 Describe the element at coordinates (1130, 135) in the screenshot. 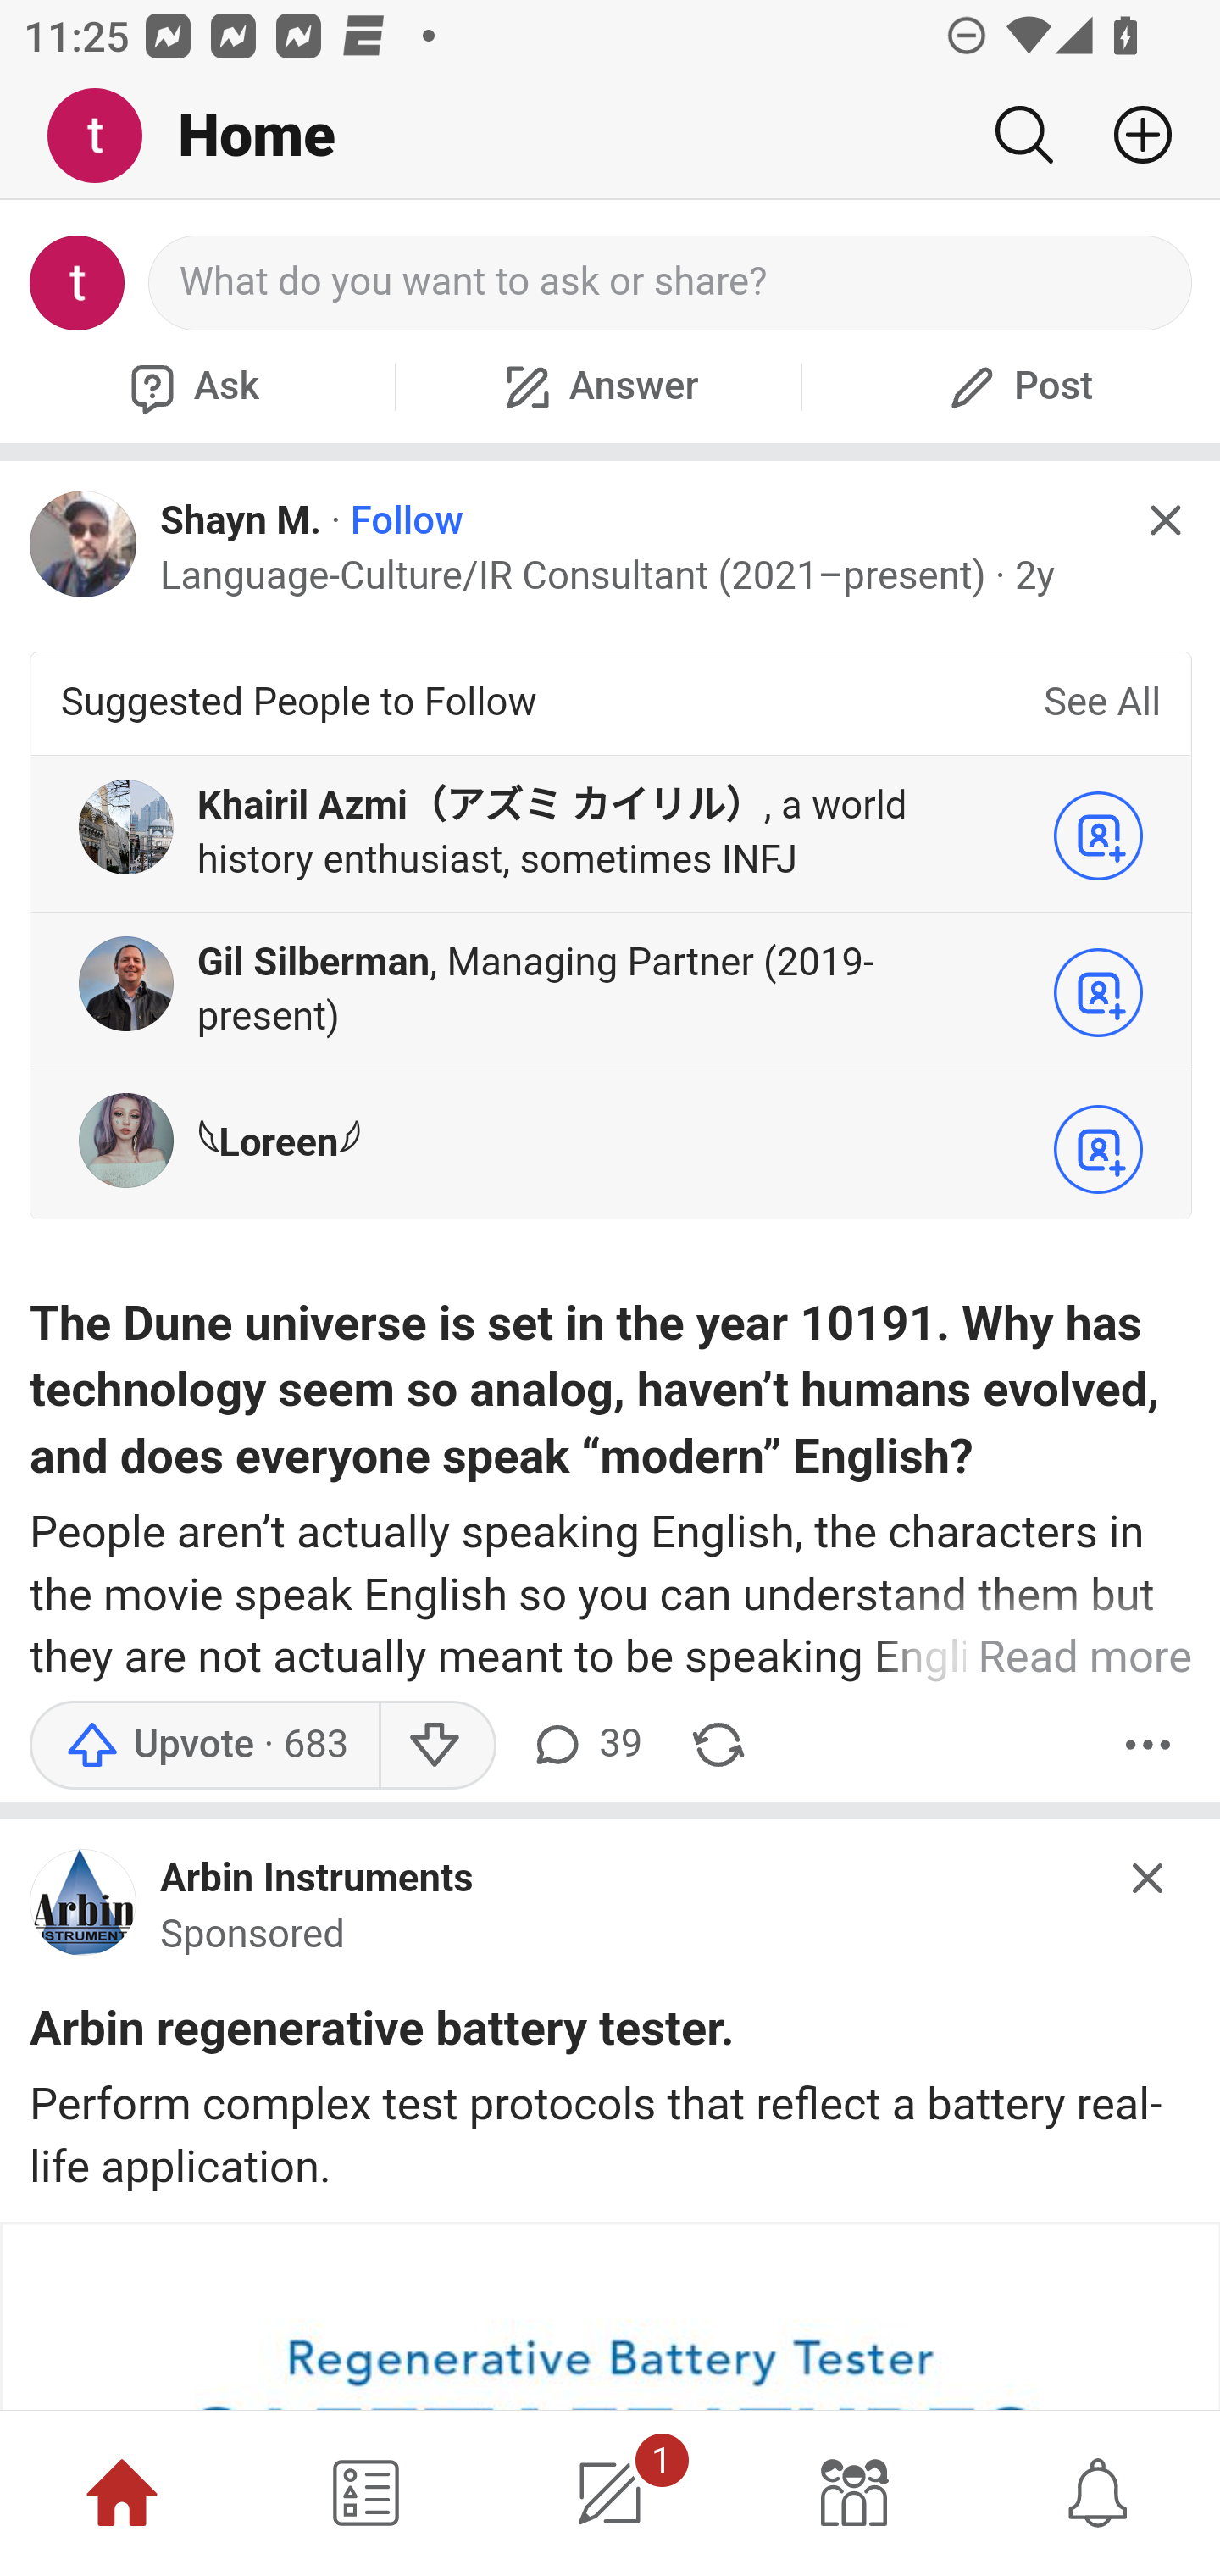

I see `Add` at that location.